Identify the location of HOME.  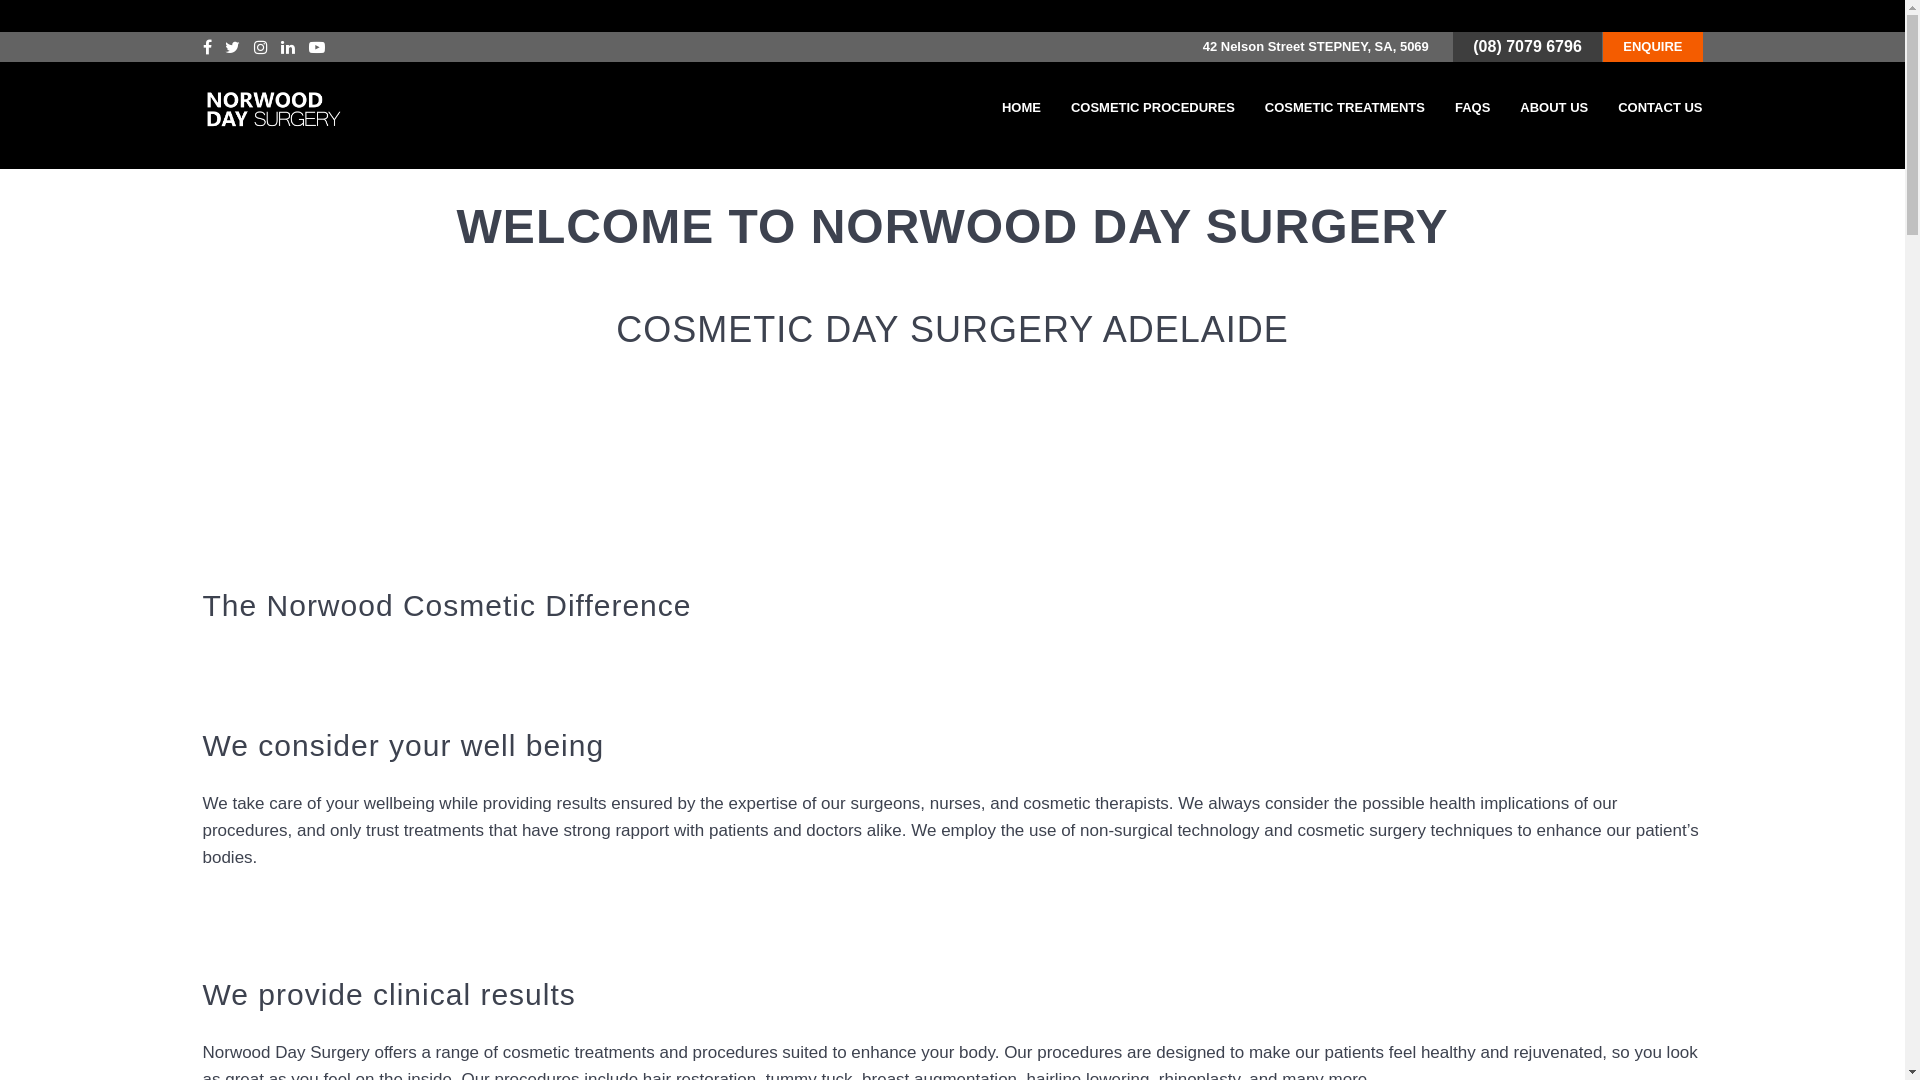
(1022, 108).